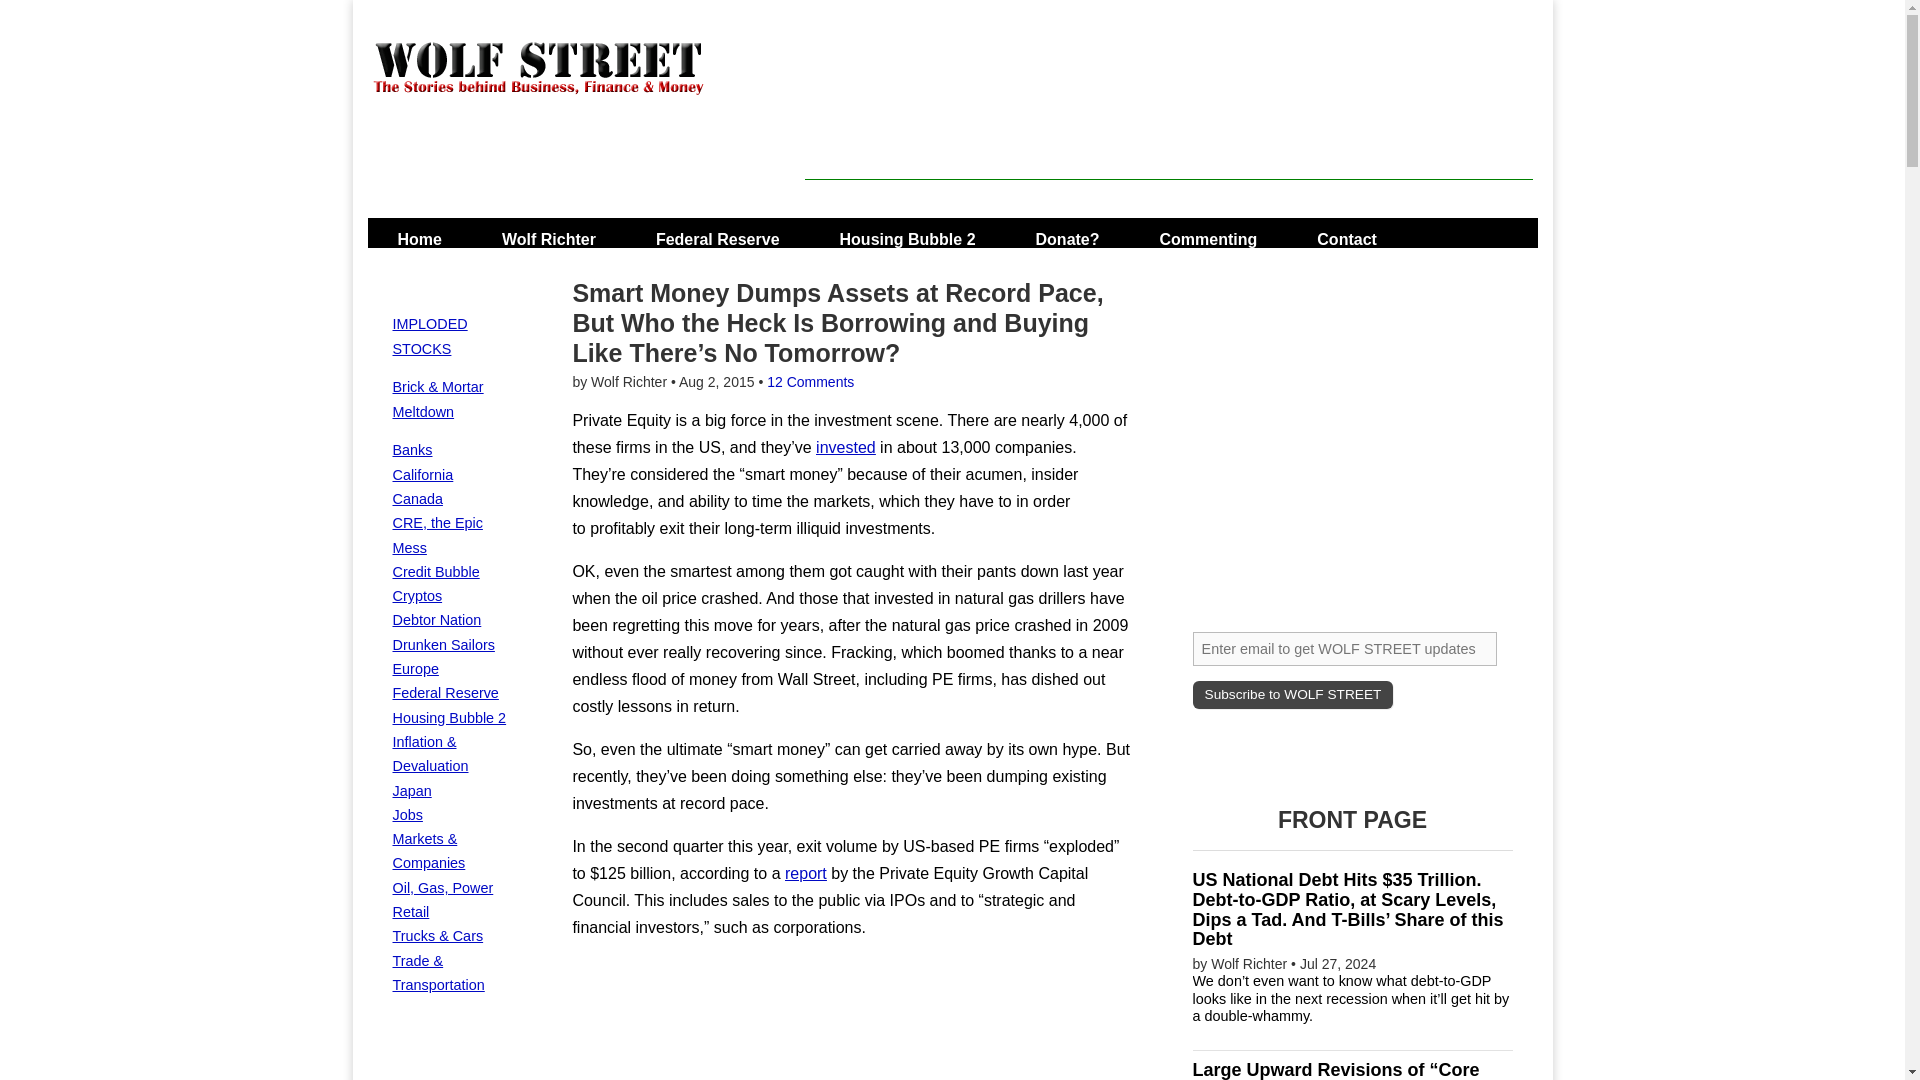  I want to click on Federal Reserve, so click(718, 232).